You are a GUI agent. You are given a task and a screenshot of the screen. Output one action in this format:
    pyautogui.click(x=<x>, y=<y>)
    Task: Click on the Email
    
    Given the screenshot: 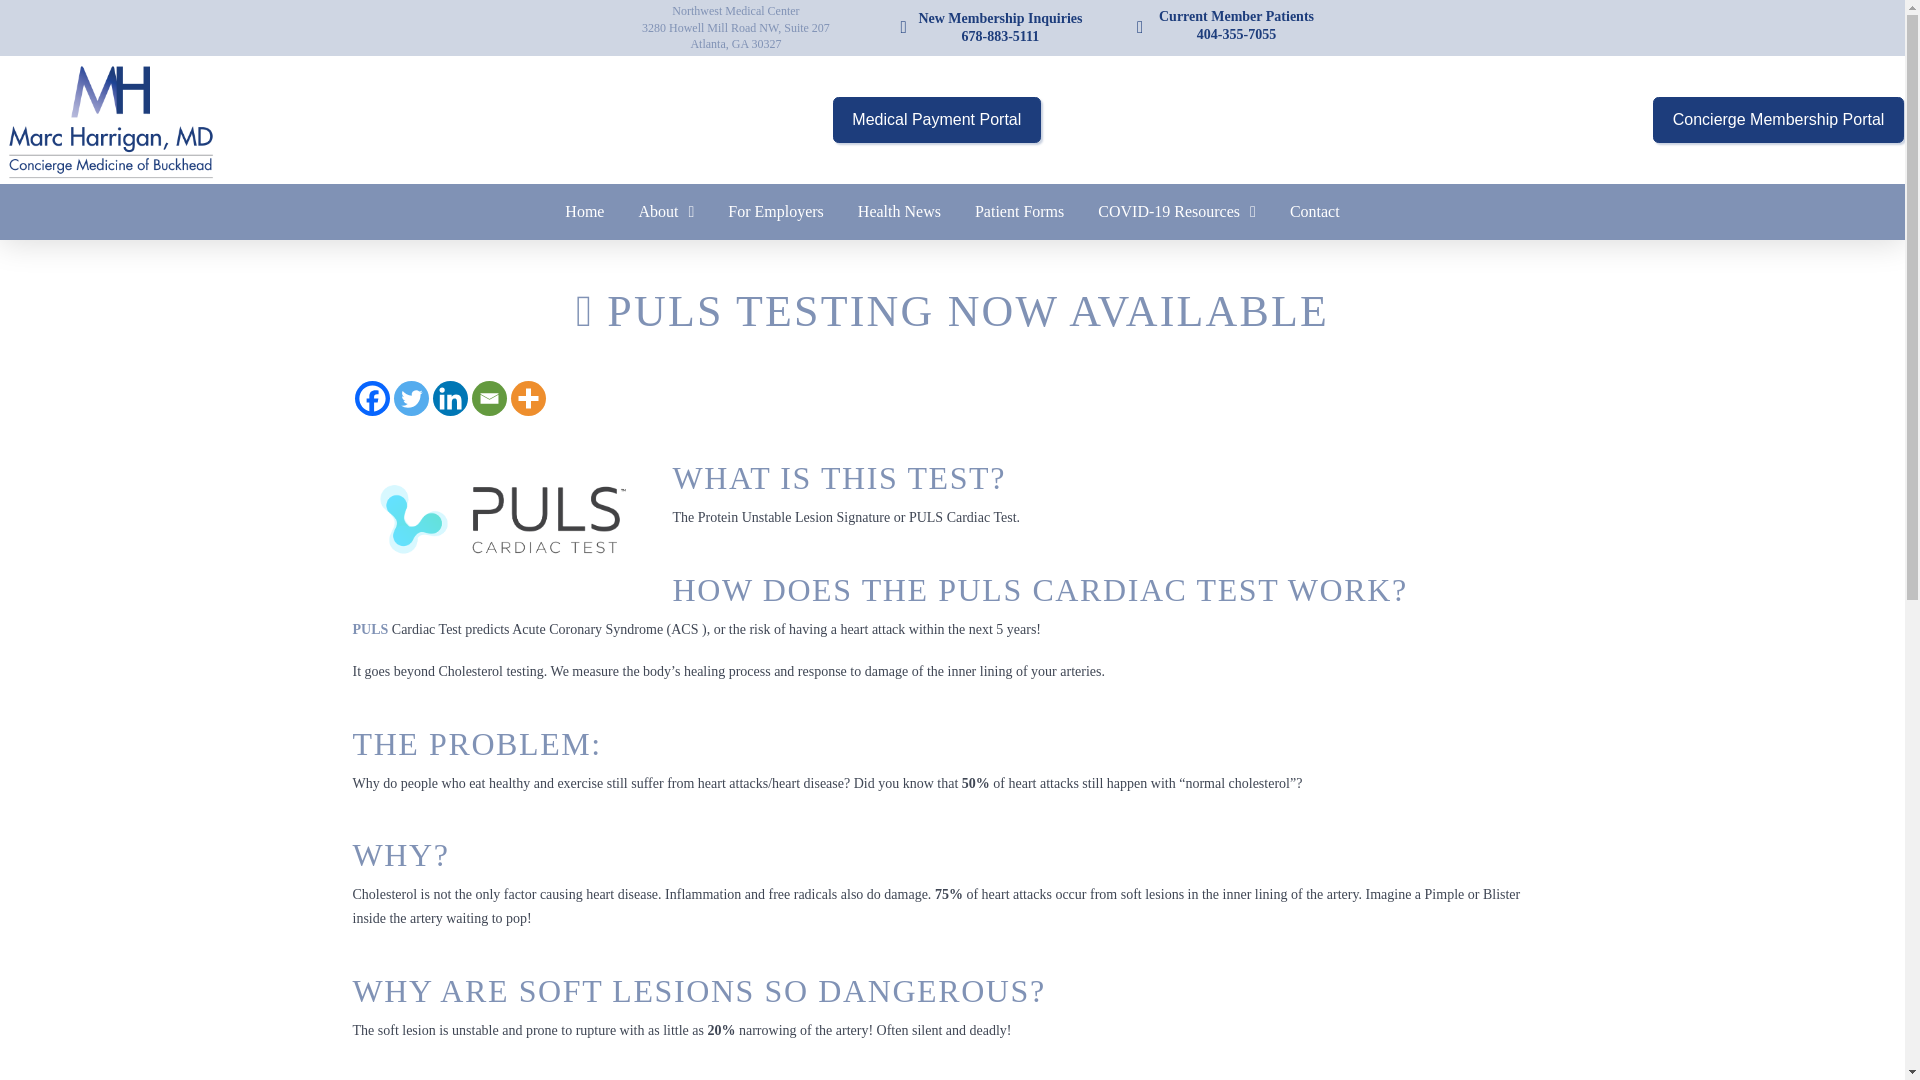 What is the action you would take?
    pyautogui.click(x=371, y=630)
    